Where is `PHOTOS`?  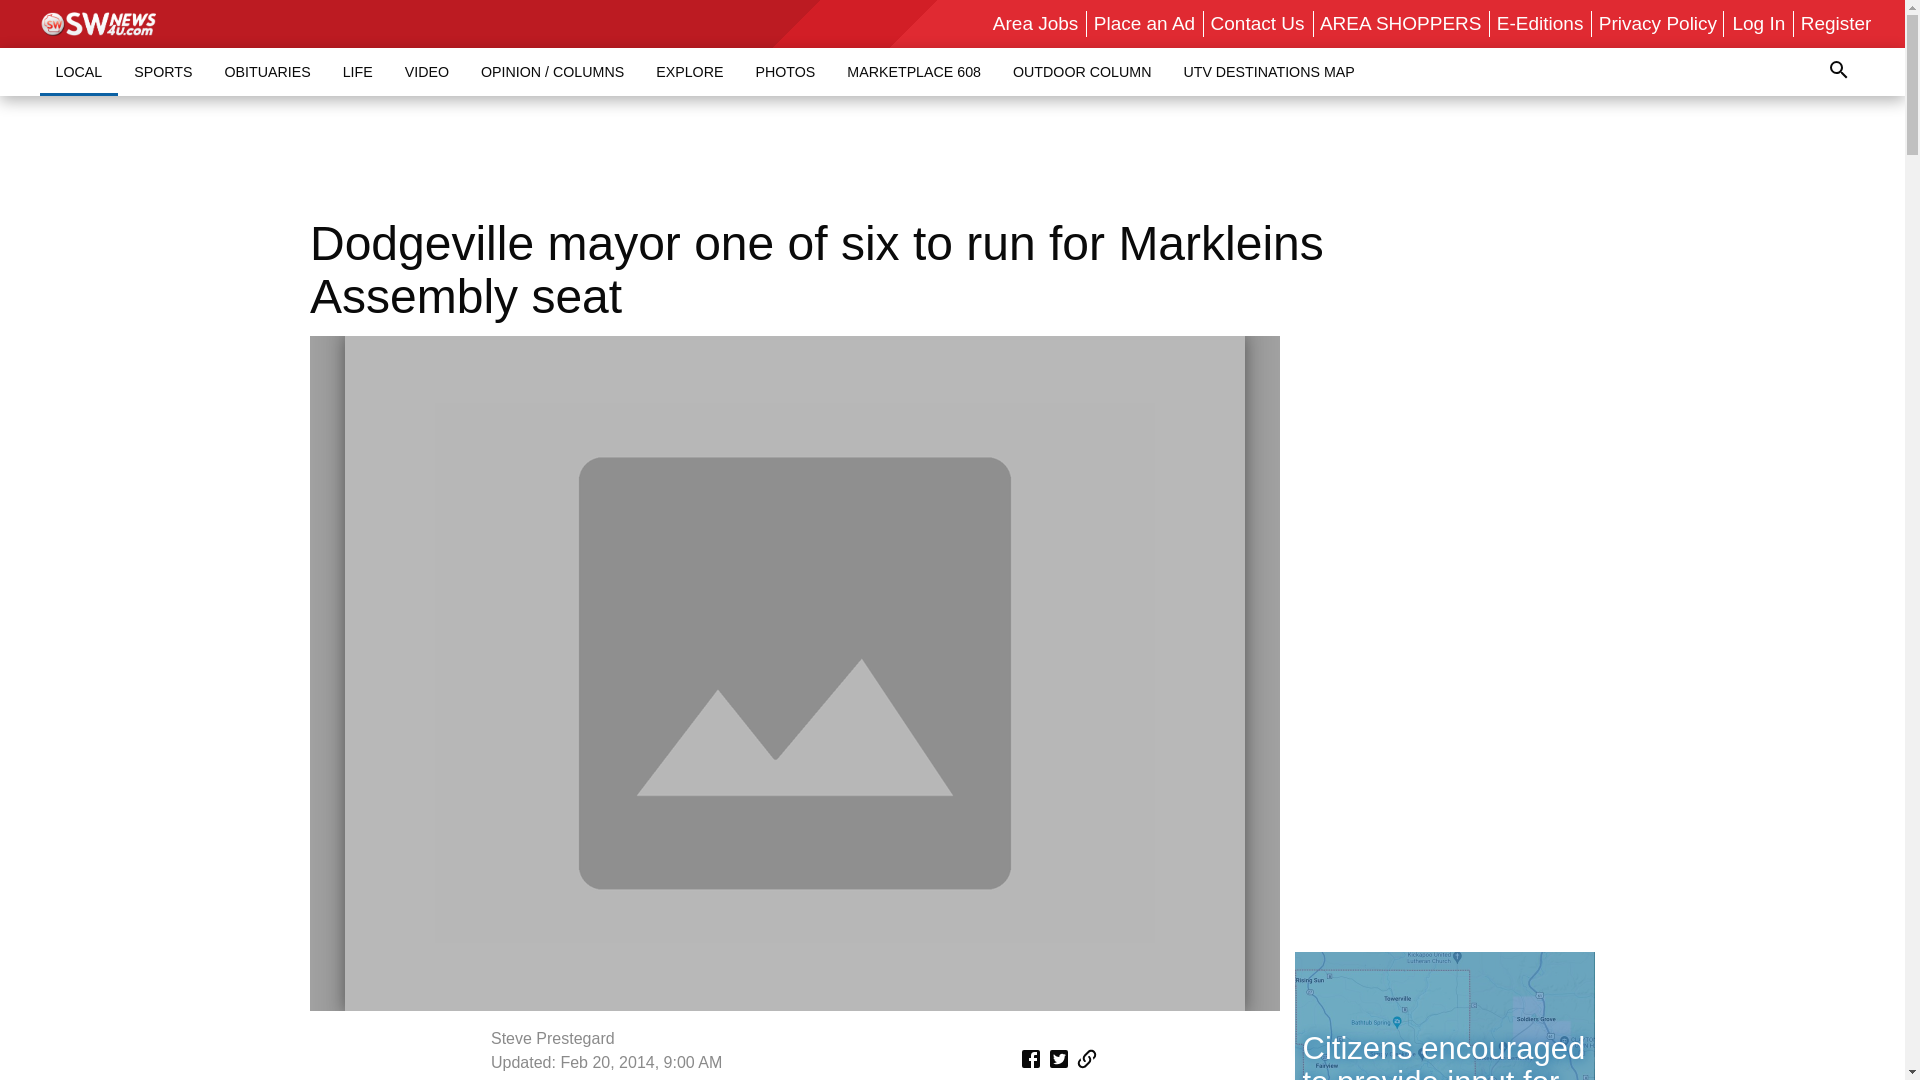
PHOTOS is located at coordinates (785, 71).